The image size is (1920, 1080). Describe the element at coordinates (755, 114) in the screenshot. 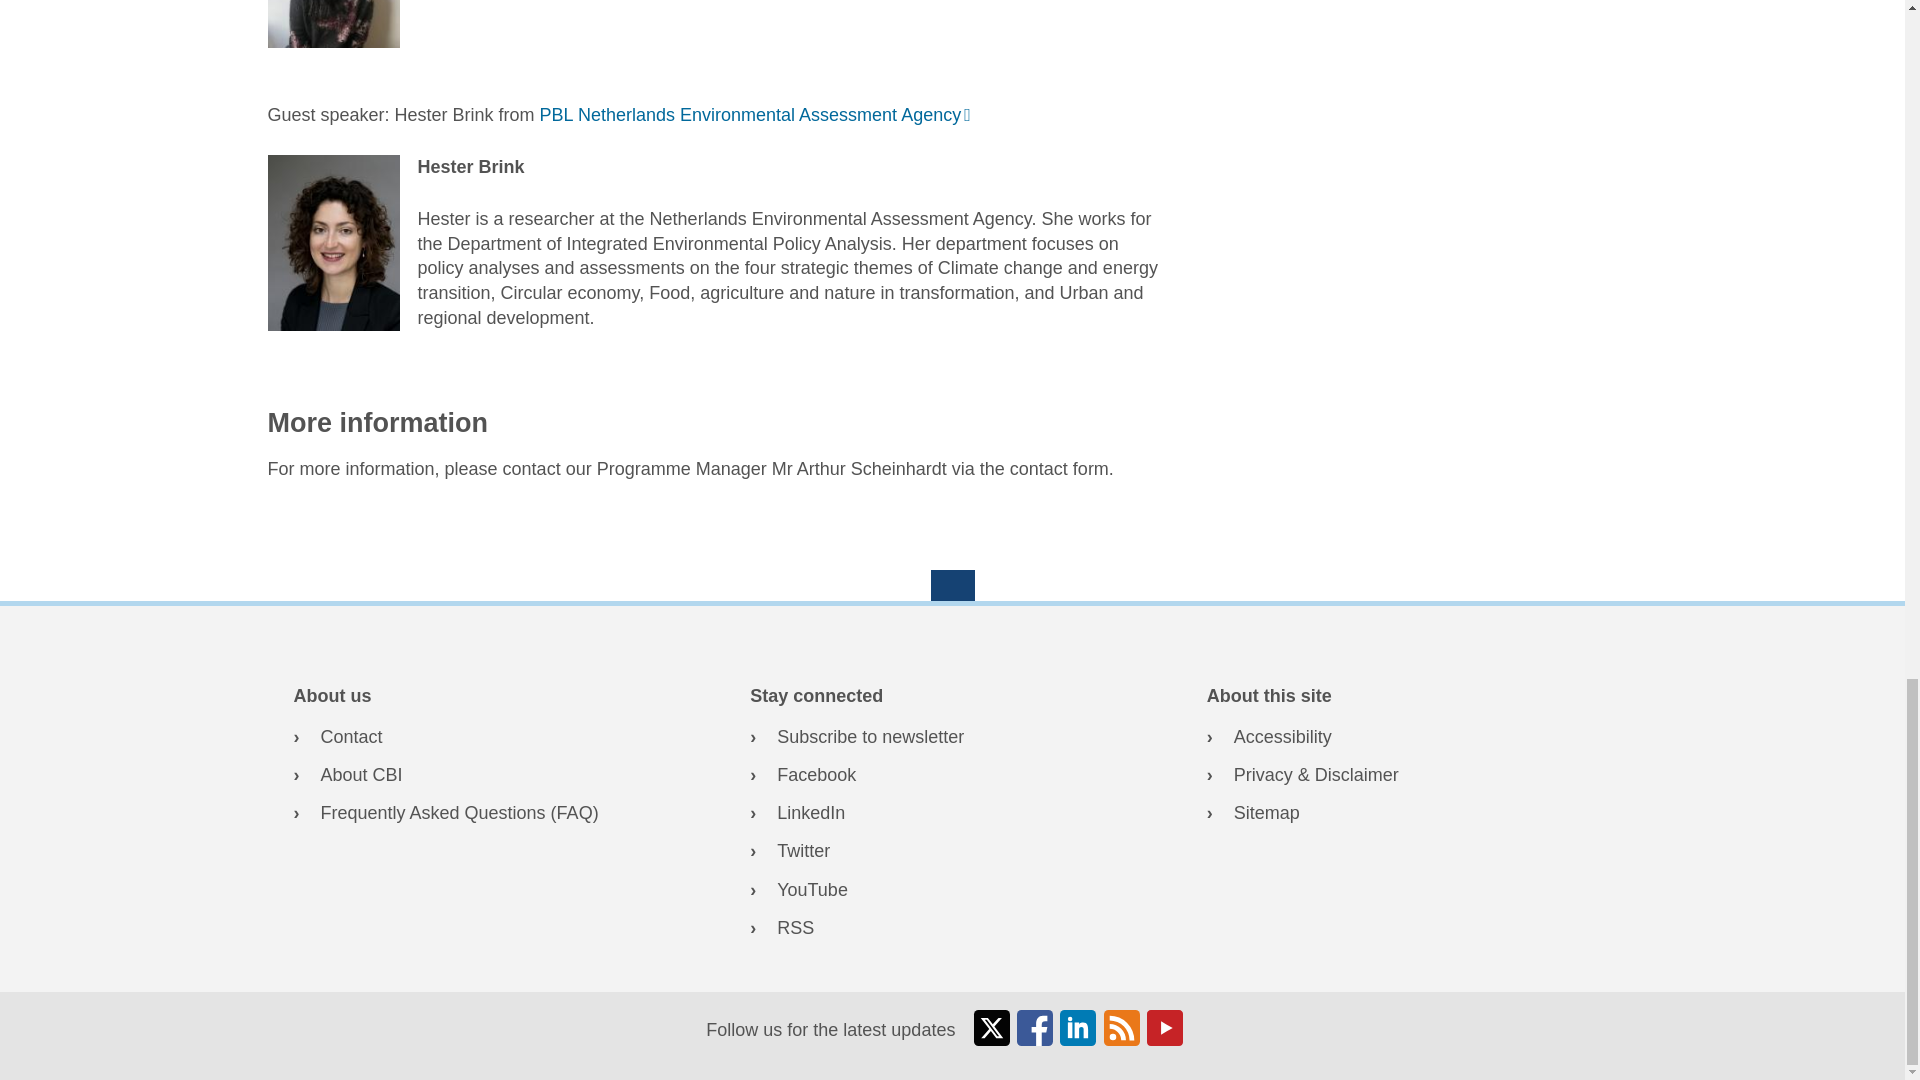

I see `PBL Netherlands Environmental Assessment Agency` at that location.